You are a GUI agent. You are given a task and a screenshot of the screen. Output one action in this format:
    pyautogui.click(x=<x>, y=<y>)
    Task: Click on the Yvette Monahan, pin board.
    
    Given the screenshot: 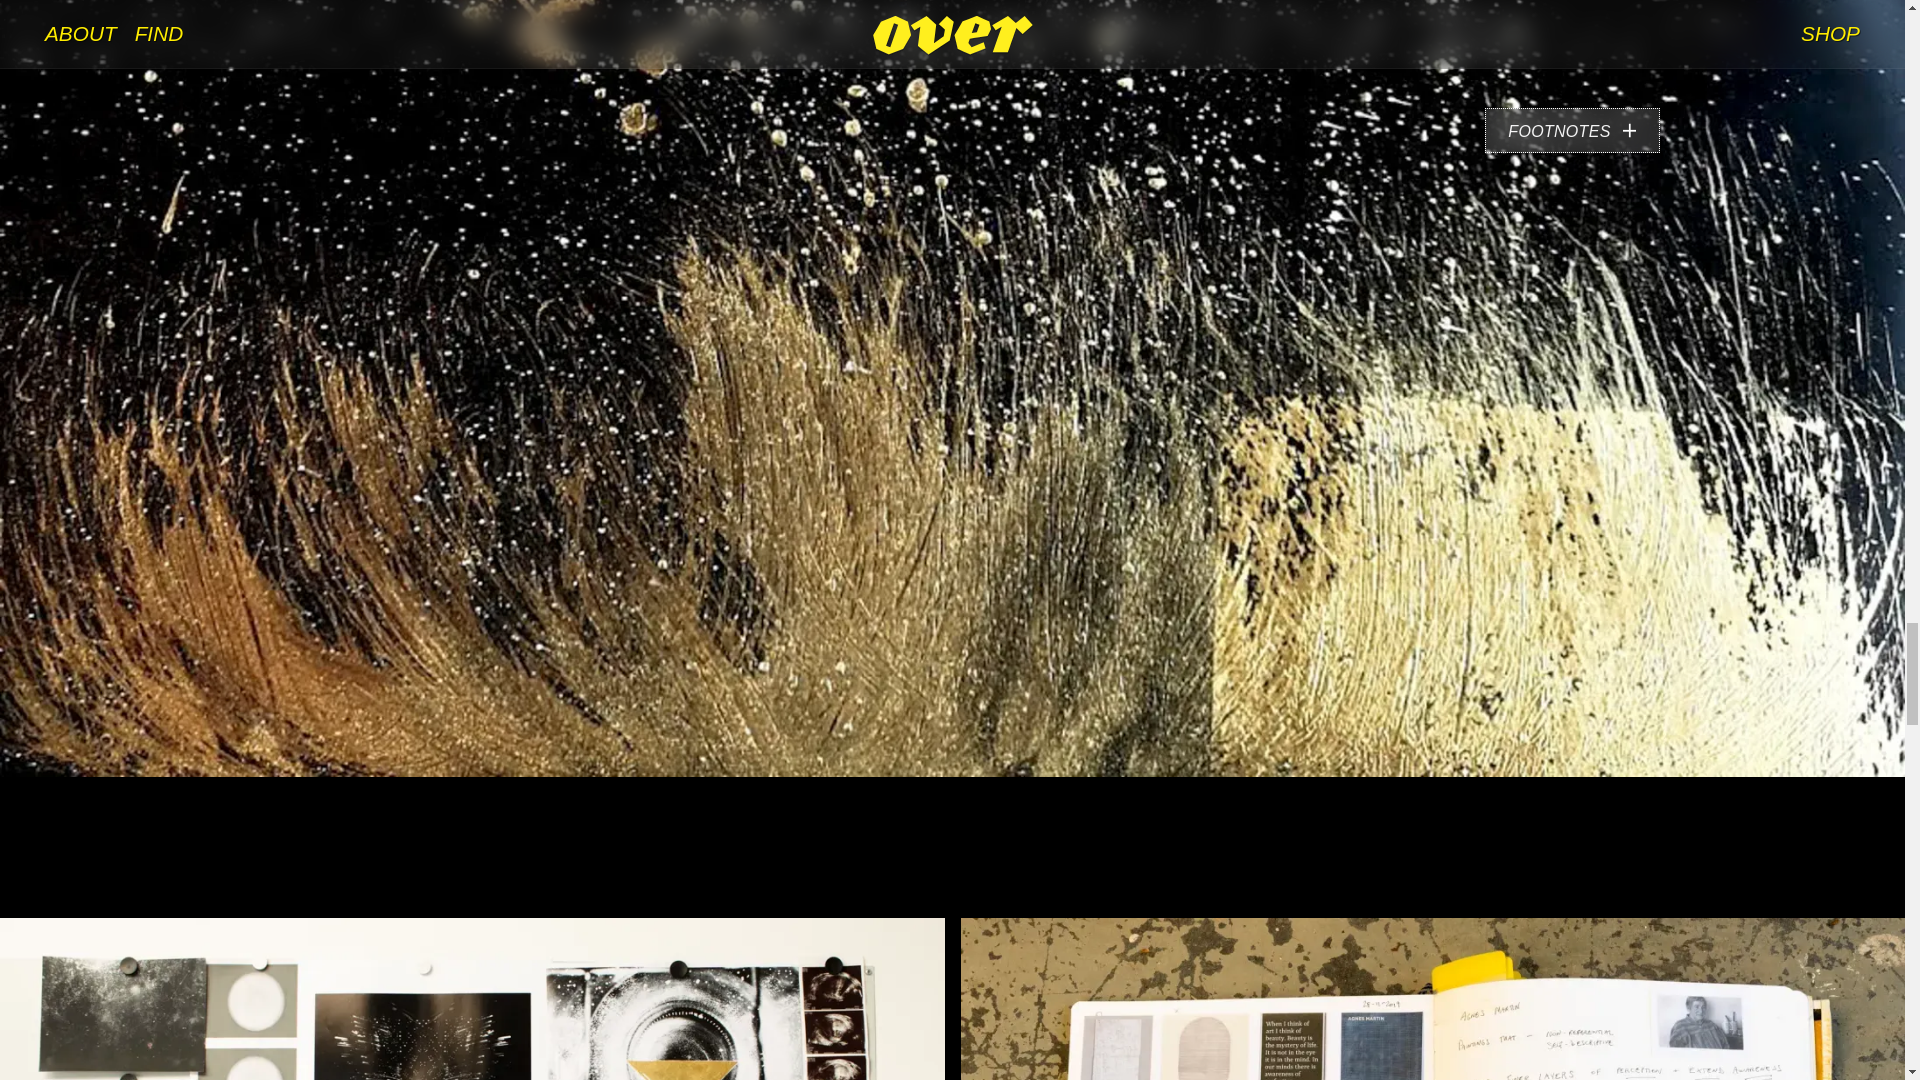 What is the action you would take?
    pyautogui.click(x=472, y=999)
    